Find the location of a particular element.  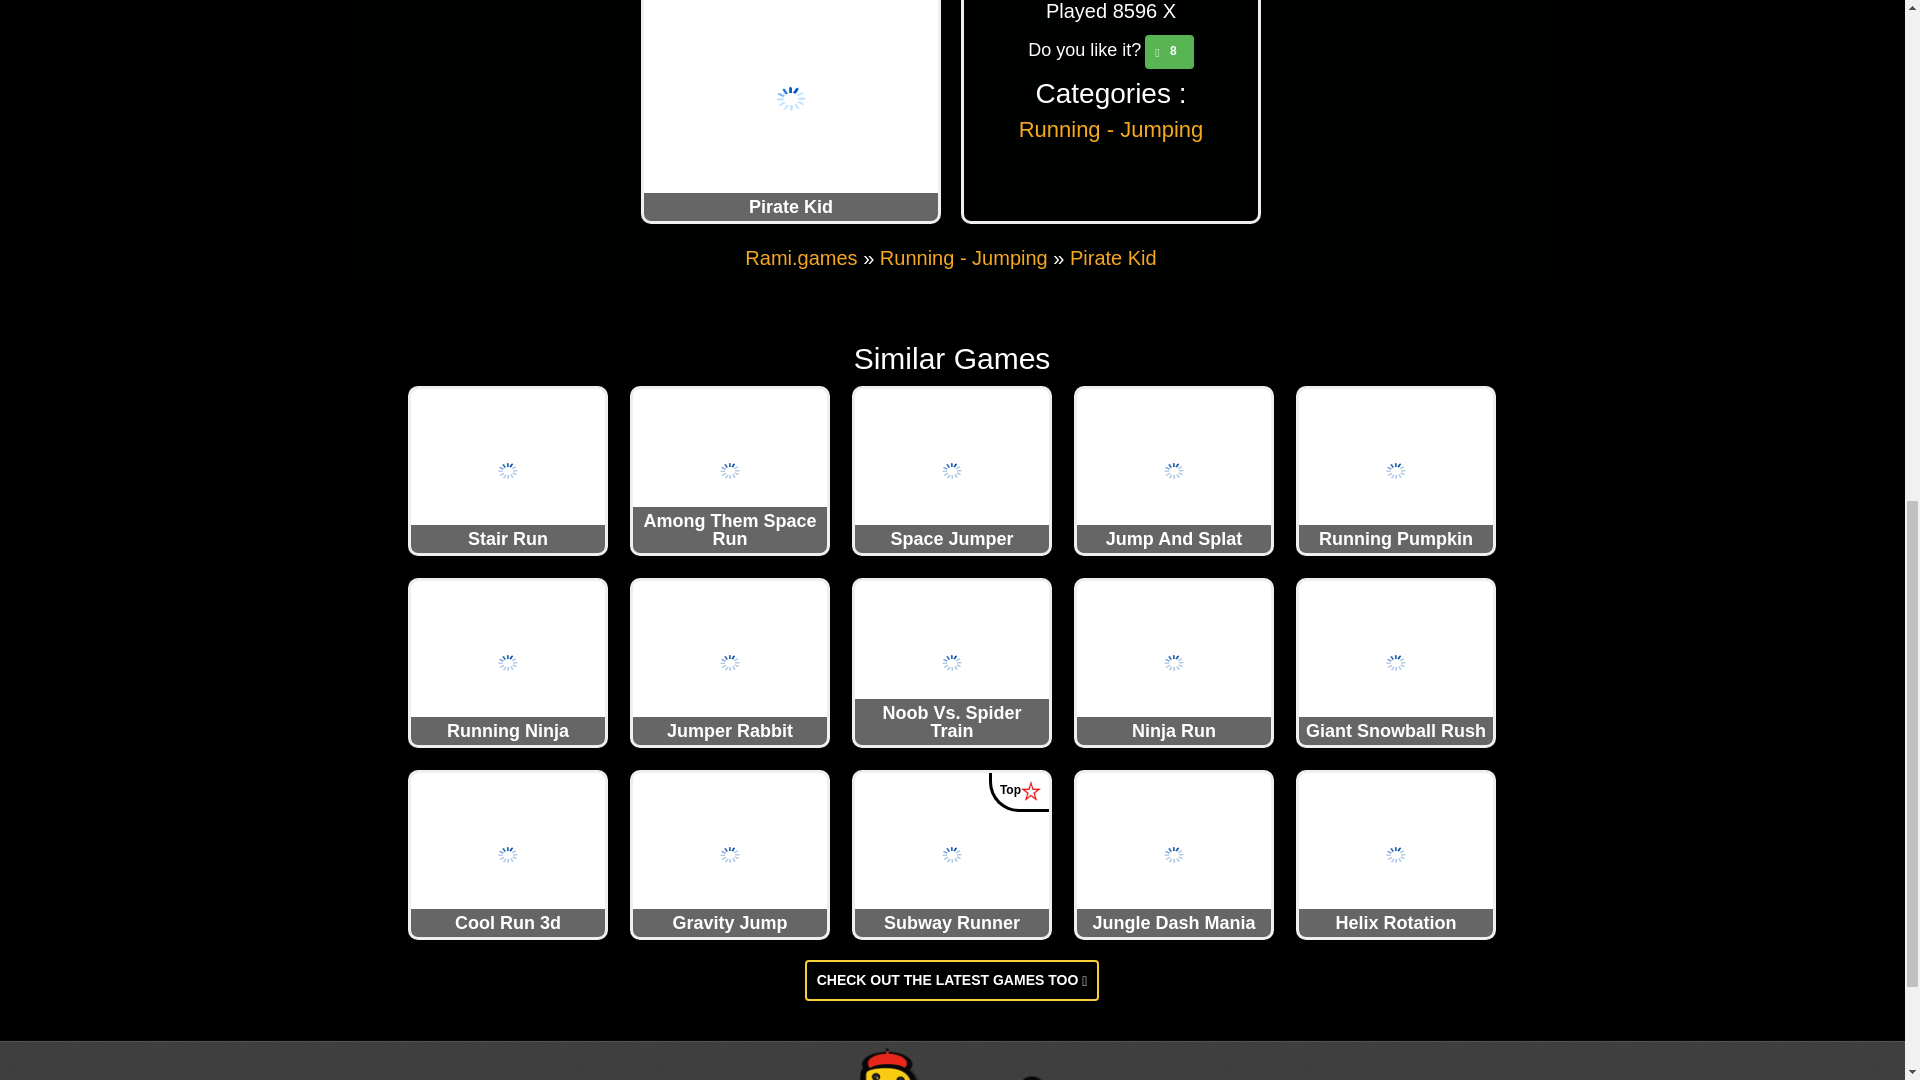

Running - Jumping is located at coordinates (1111, 128).